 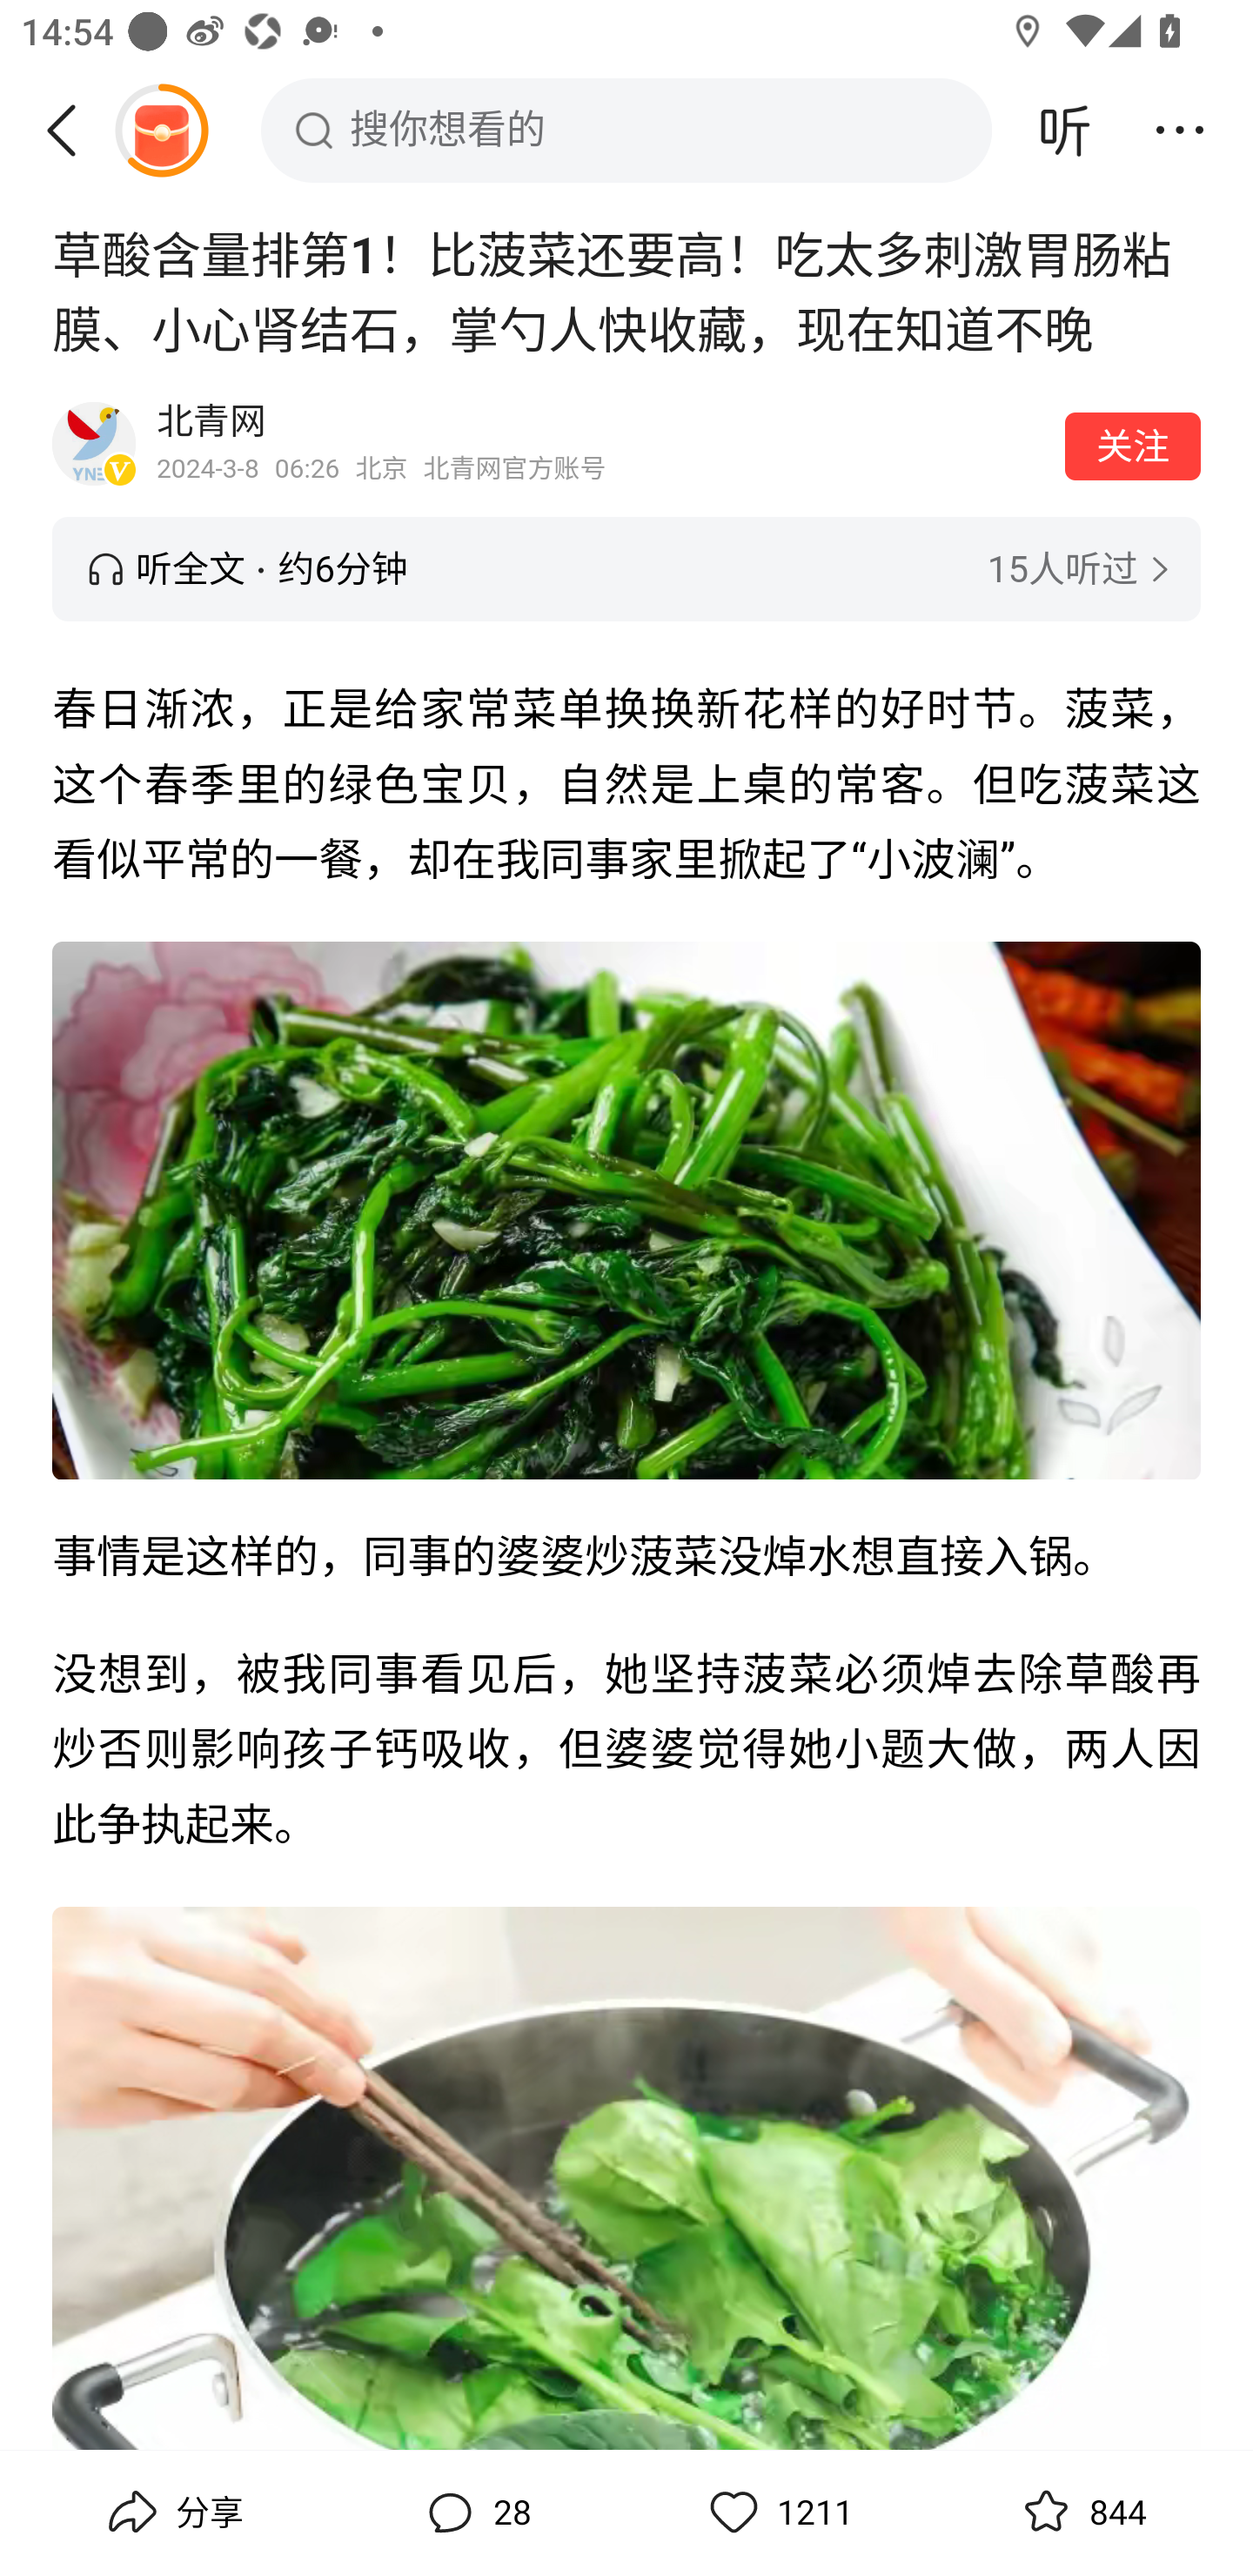 I want to click on 分享, so click(x=172, y=2512).